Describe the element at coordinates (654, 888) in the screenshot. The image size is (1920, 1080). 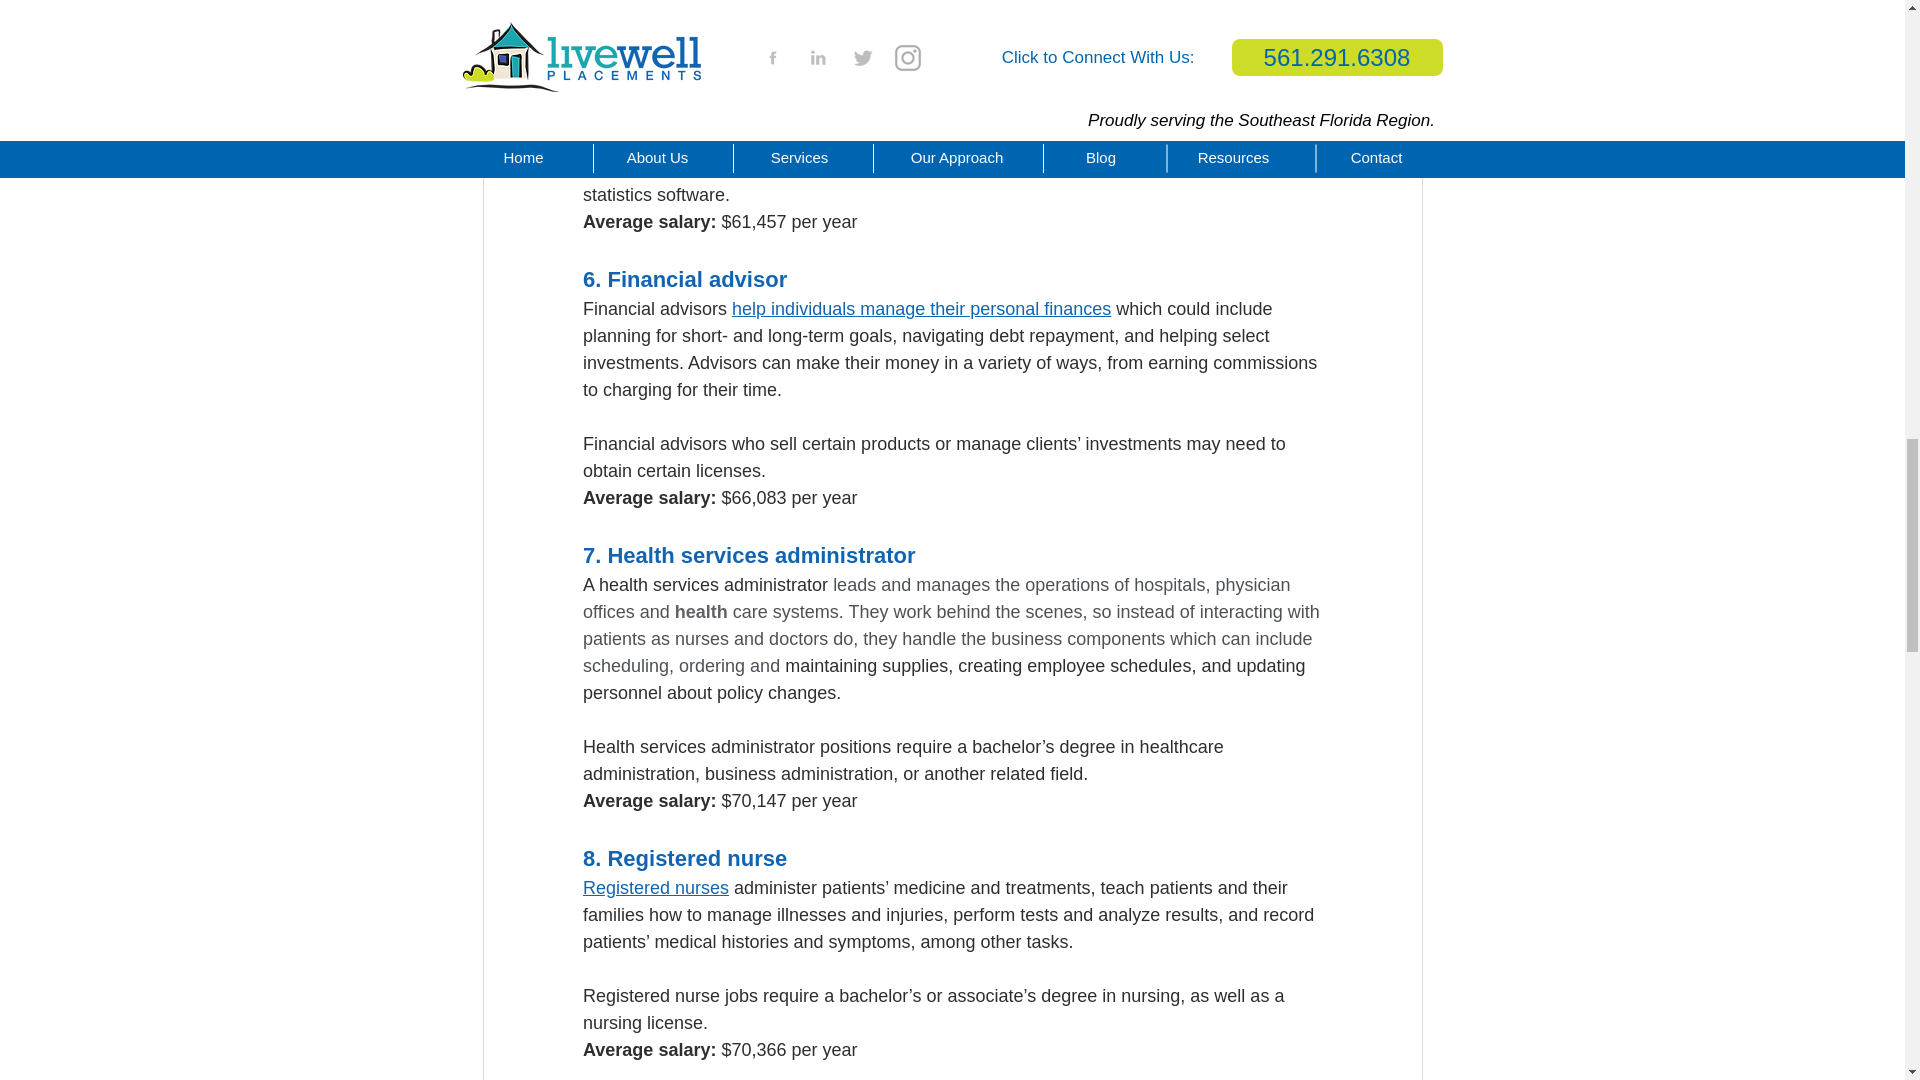
I see `Registered nurses` at that location.